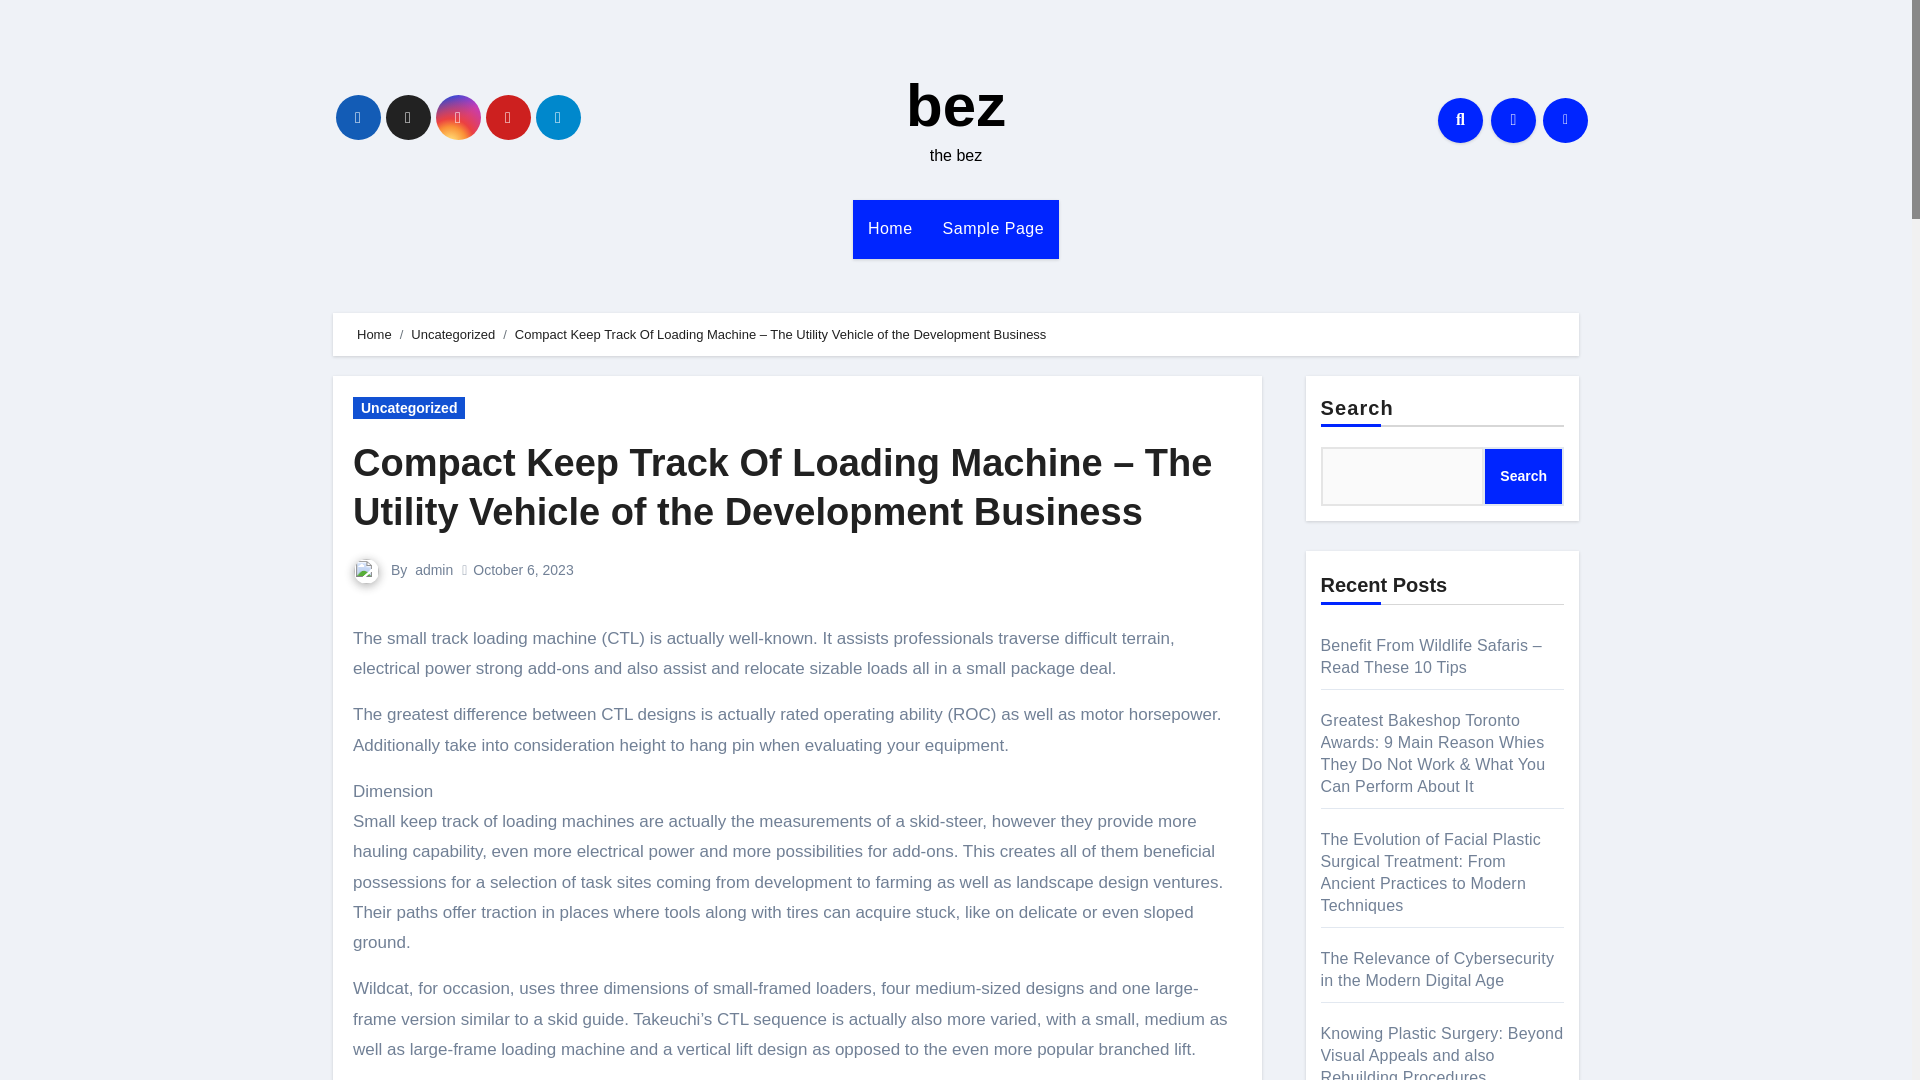 Image resolution: width=1920 pixels, height=1080 pixels. What do you see at coordinates (522, 569) in the screenshot?
I see `October 6, 2023` at bounding box center [522, 569].